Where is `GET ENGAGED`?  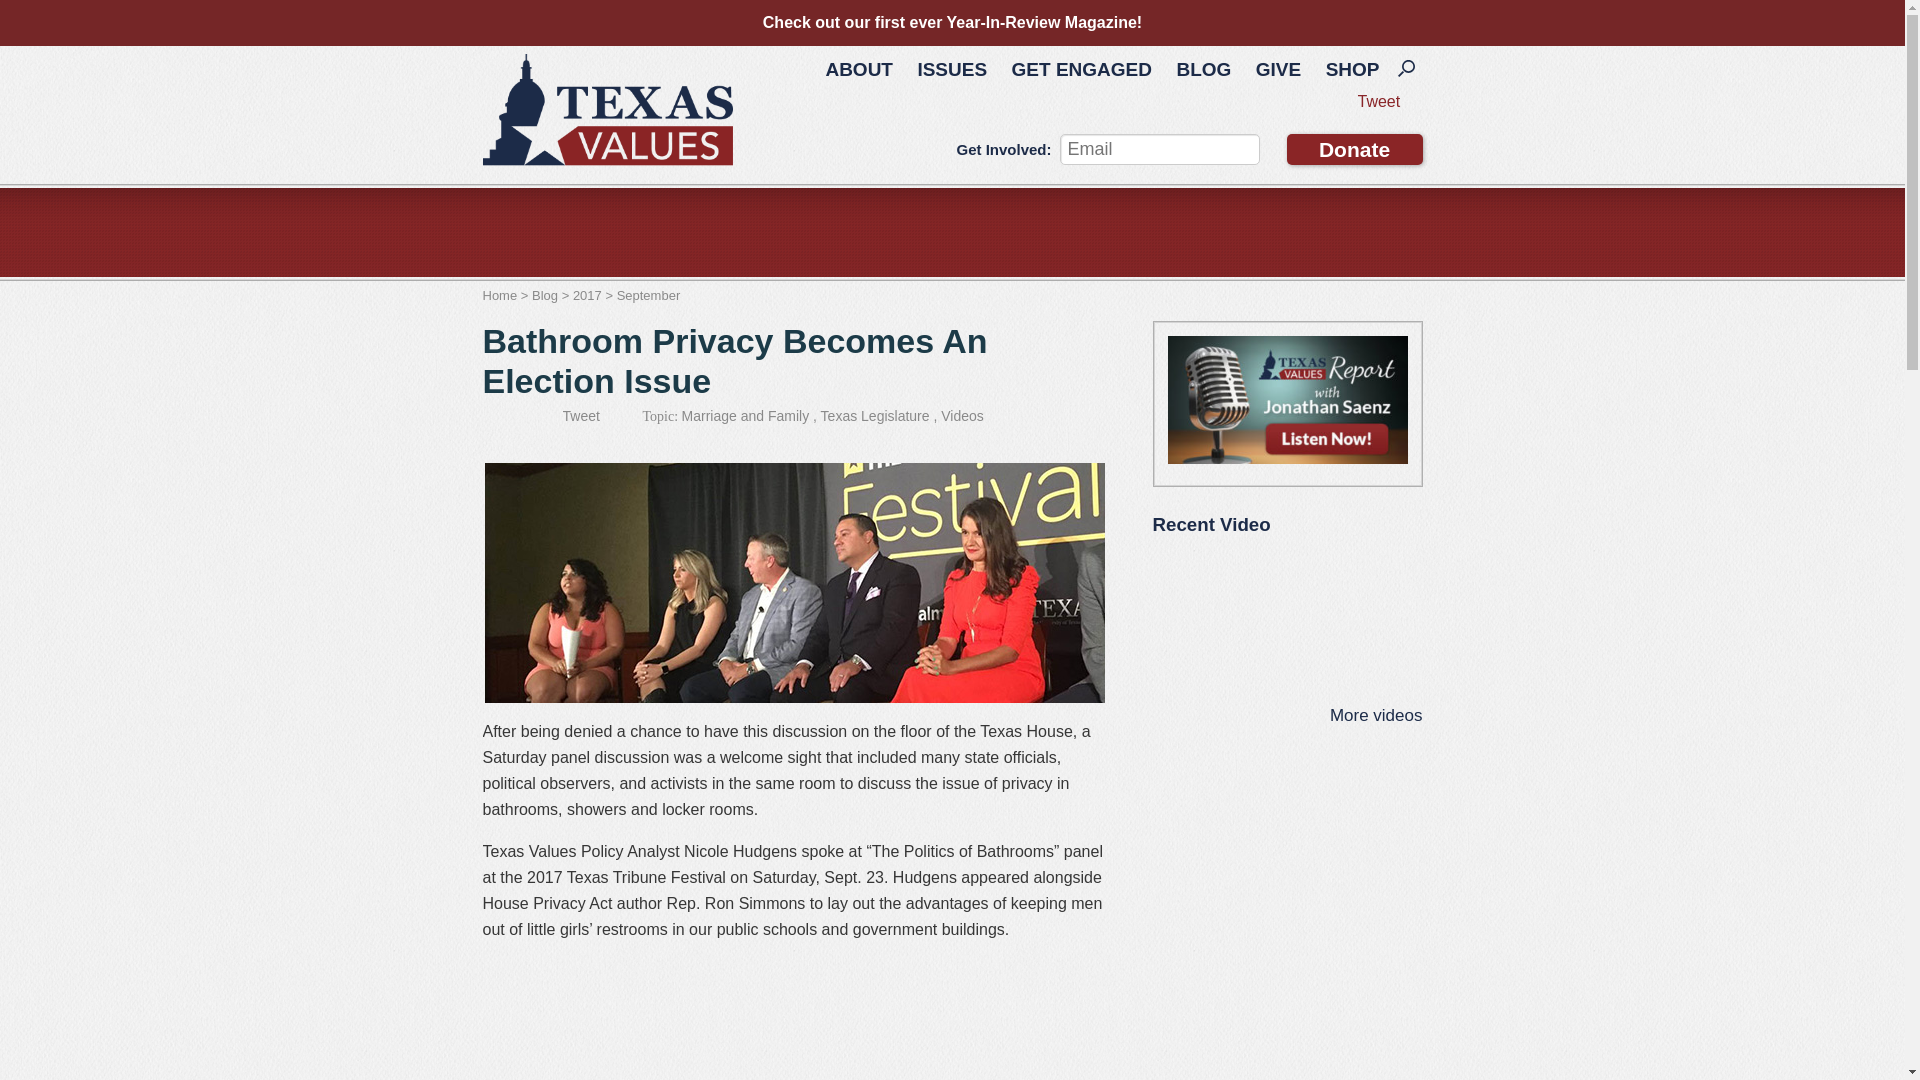 GET ENGAGED is located at coordinates (1082, 69).